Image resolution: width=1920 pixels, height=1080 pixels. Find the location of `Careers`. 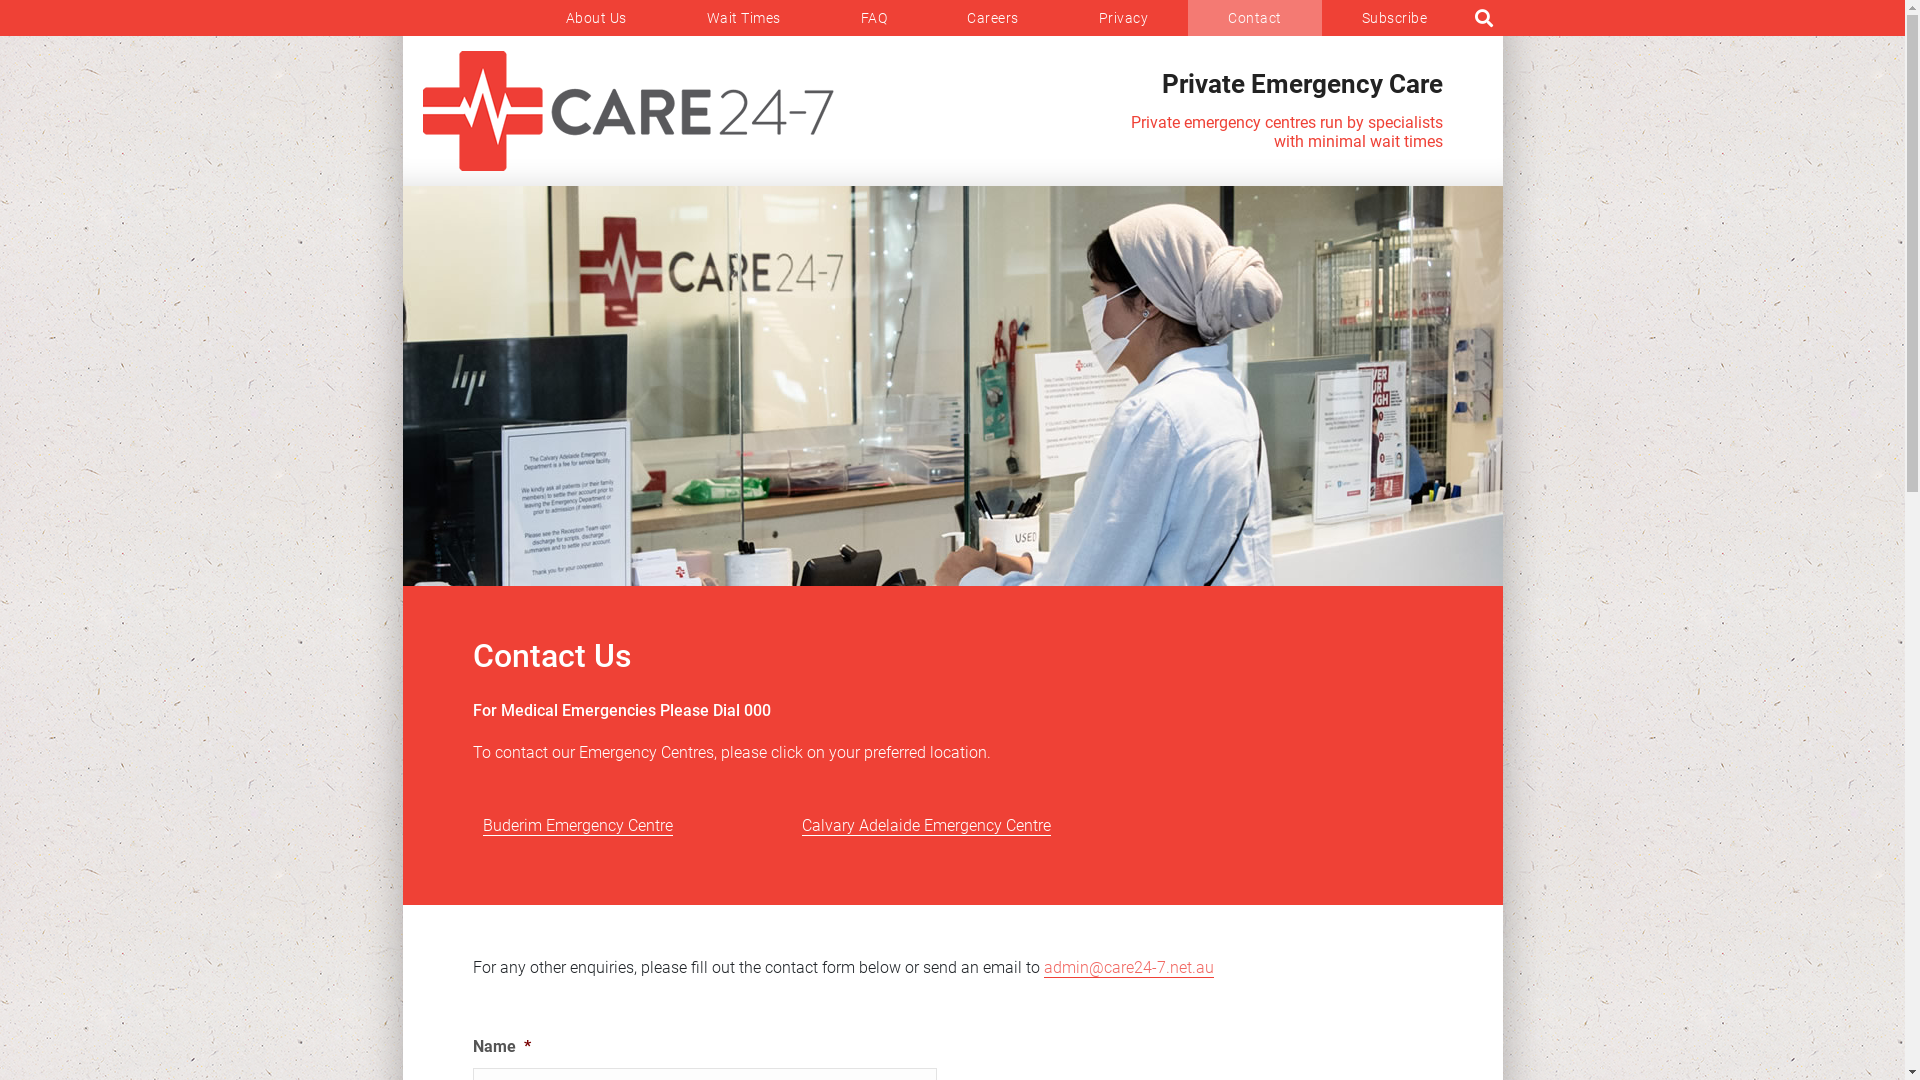

Careers is located at coordinates (993, 18).